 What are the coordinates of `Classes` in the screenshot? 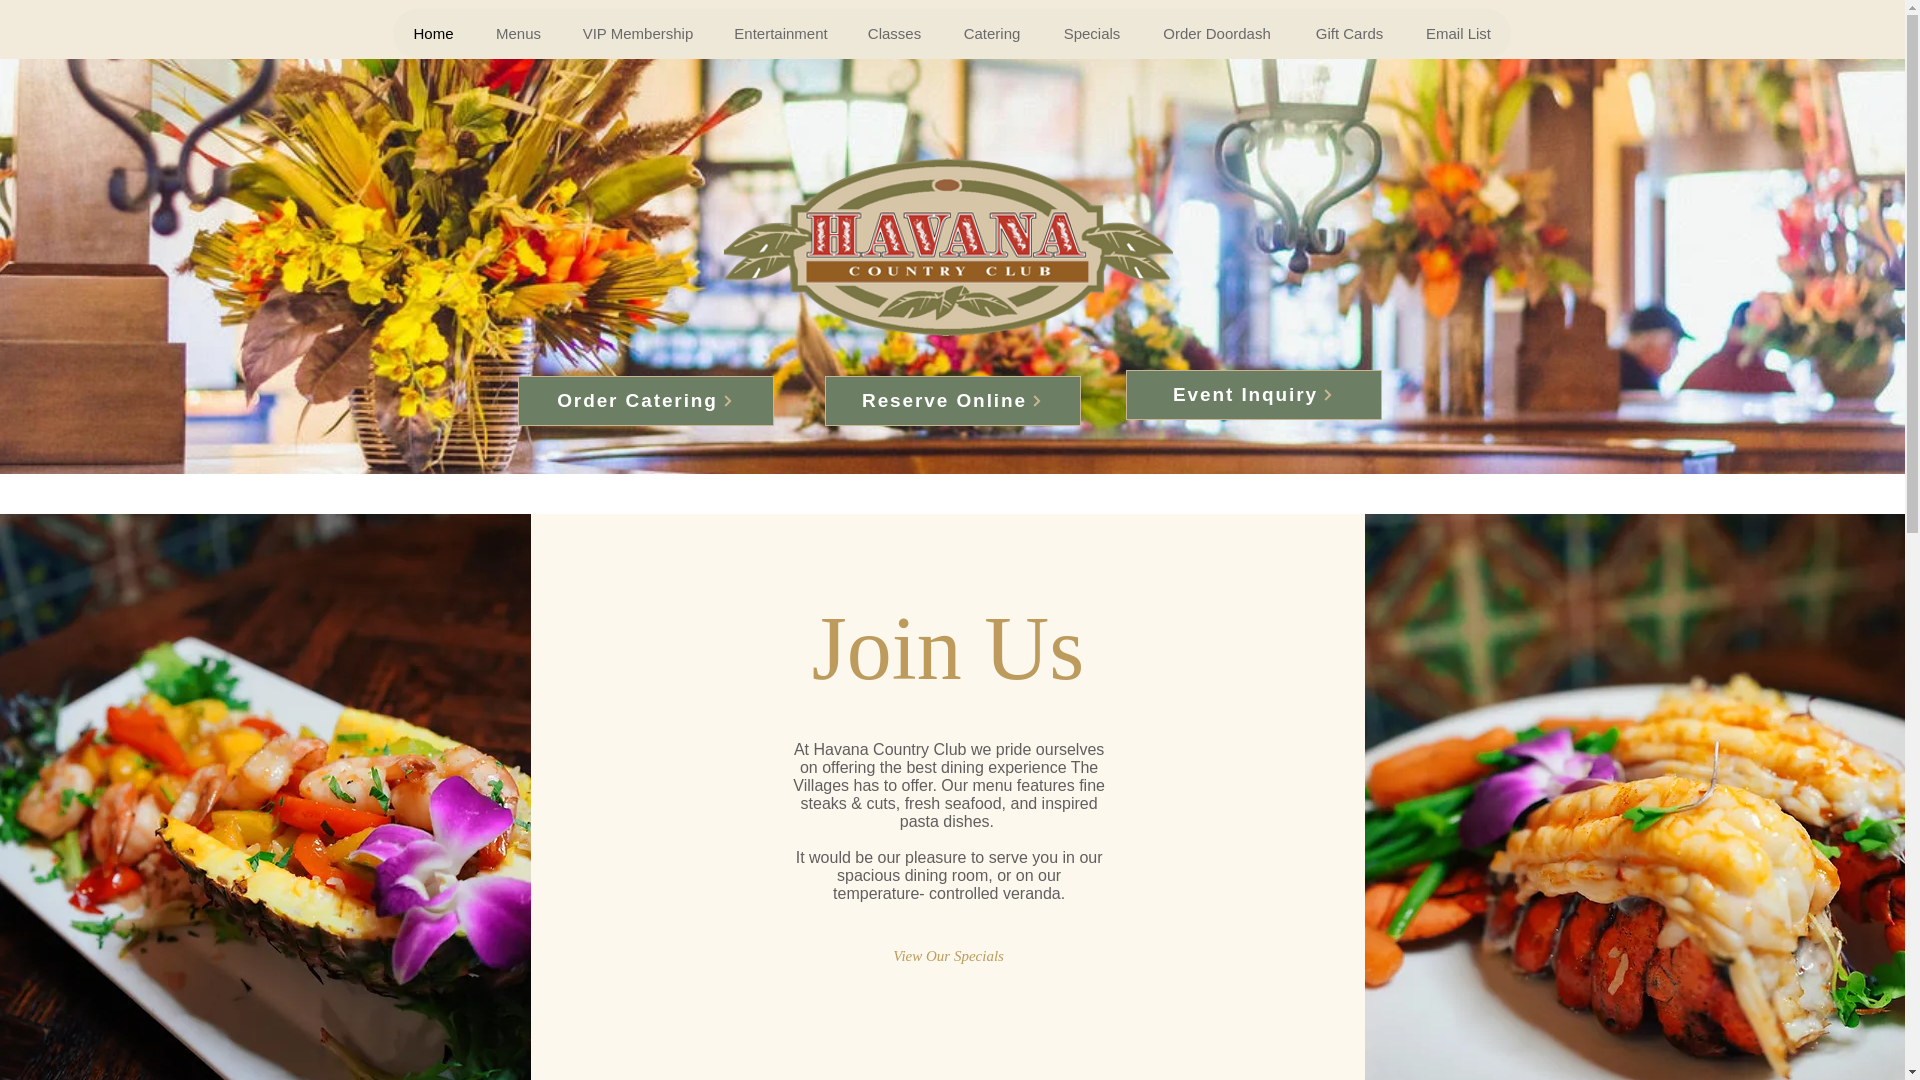 It's located at (894, 34).